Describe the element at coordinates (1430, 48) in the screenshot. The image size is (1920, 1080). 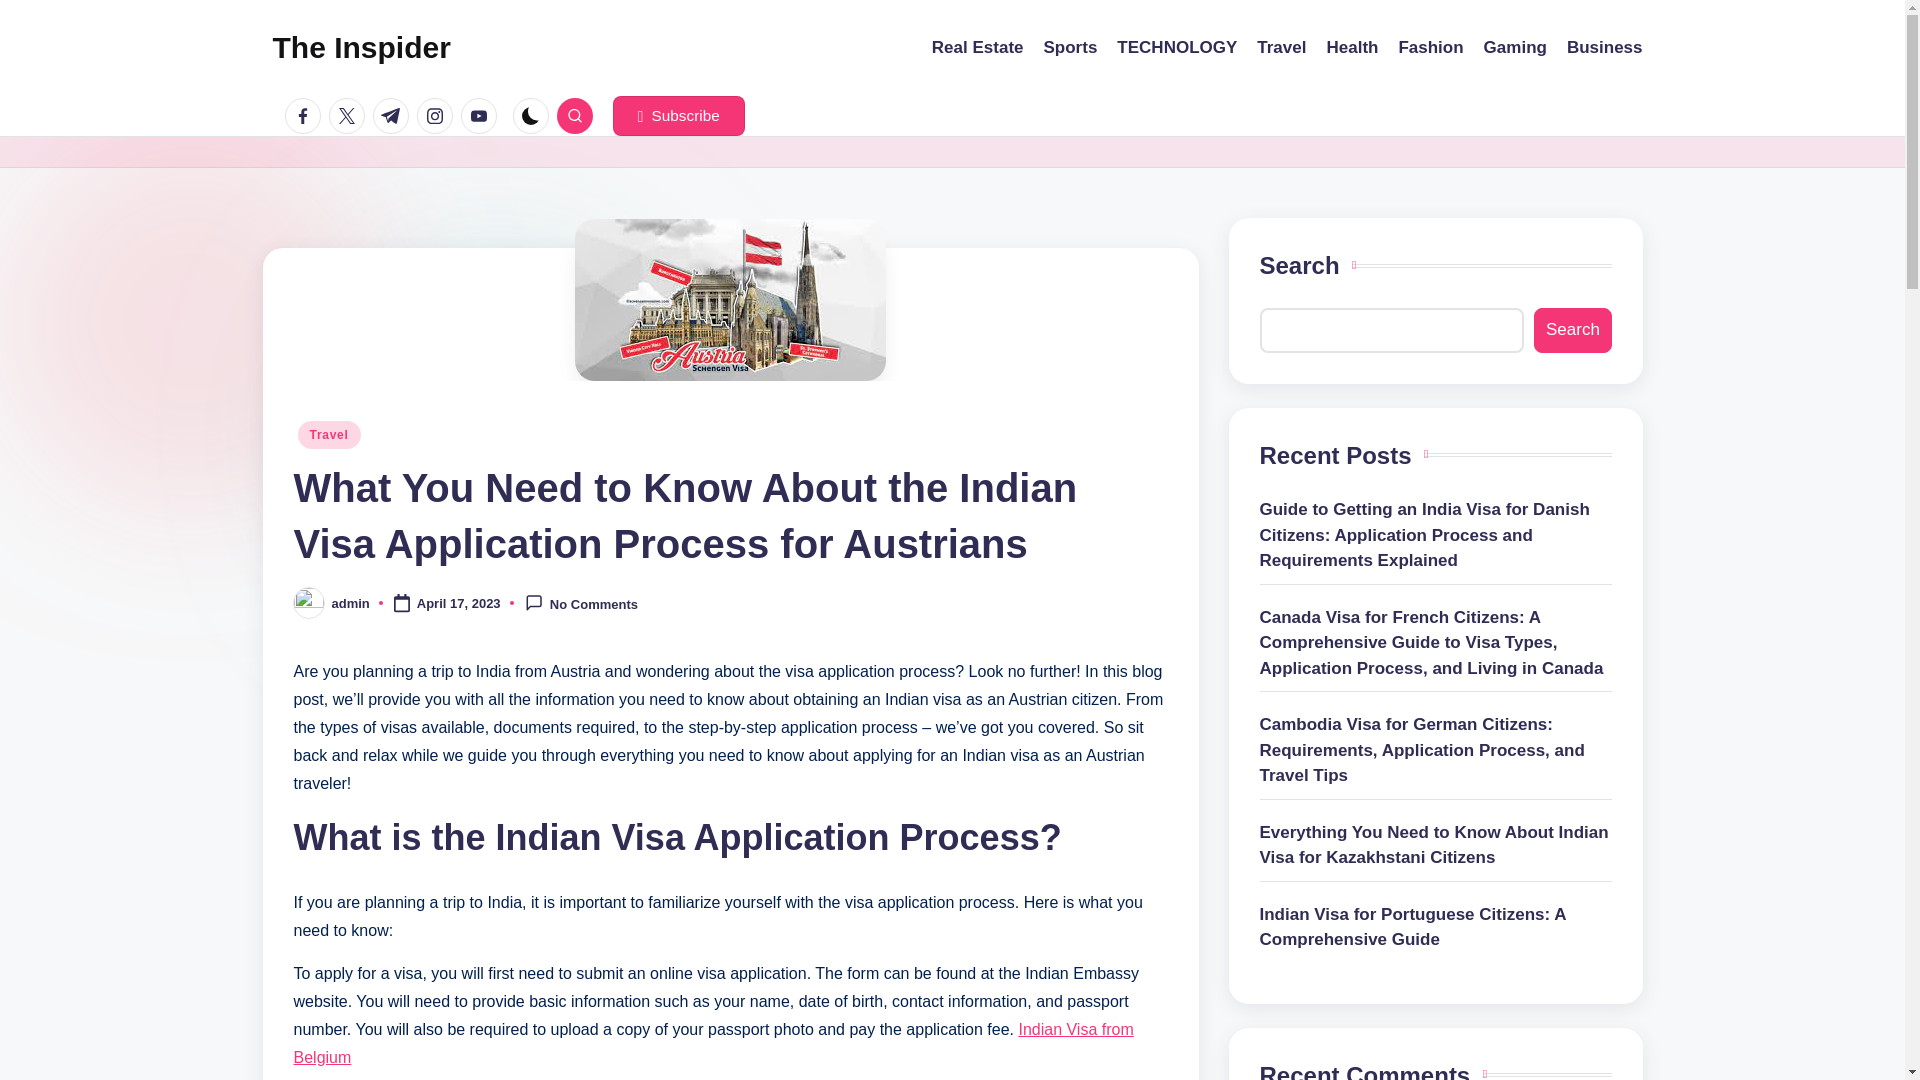
I see `Fashion` at that location.